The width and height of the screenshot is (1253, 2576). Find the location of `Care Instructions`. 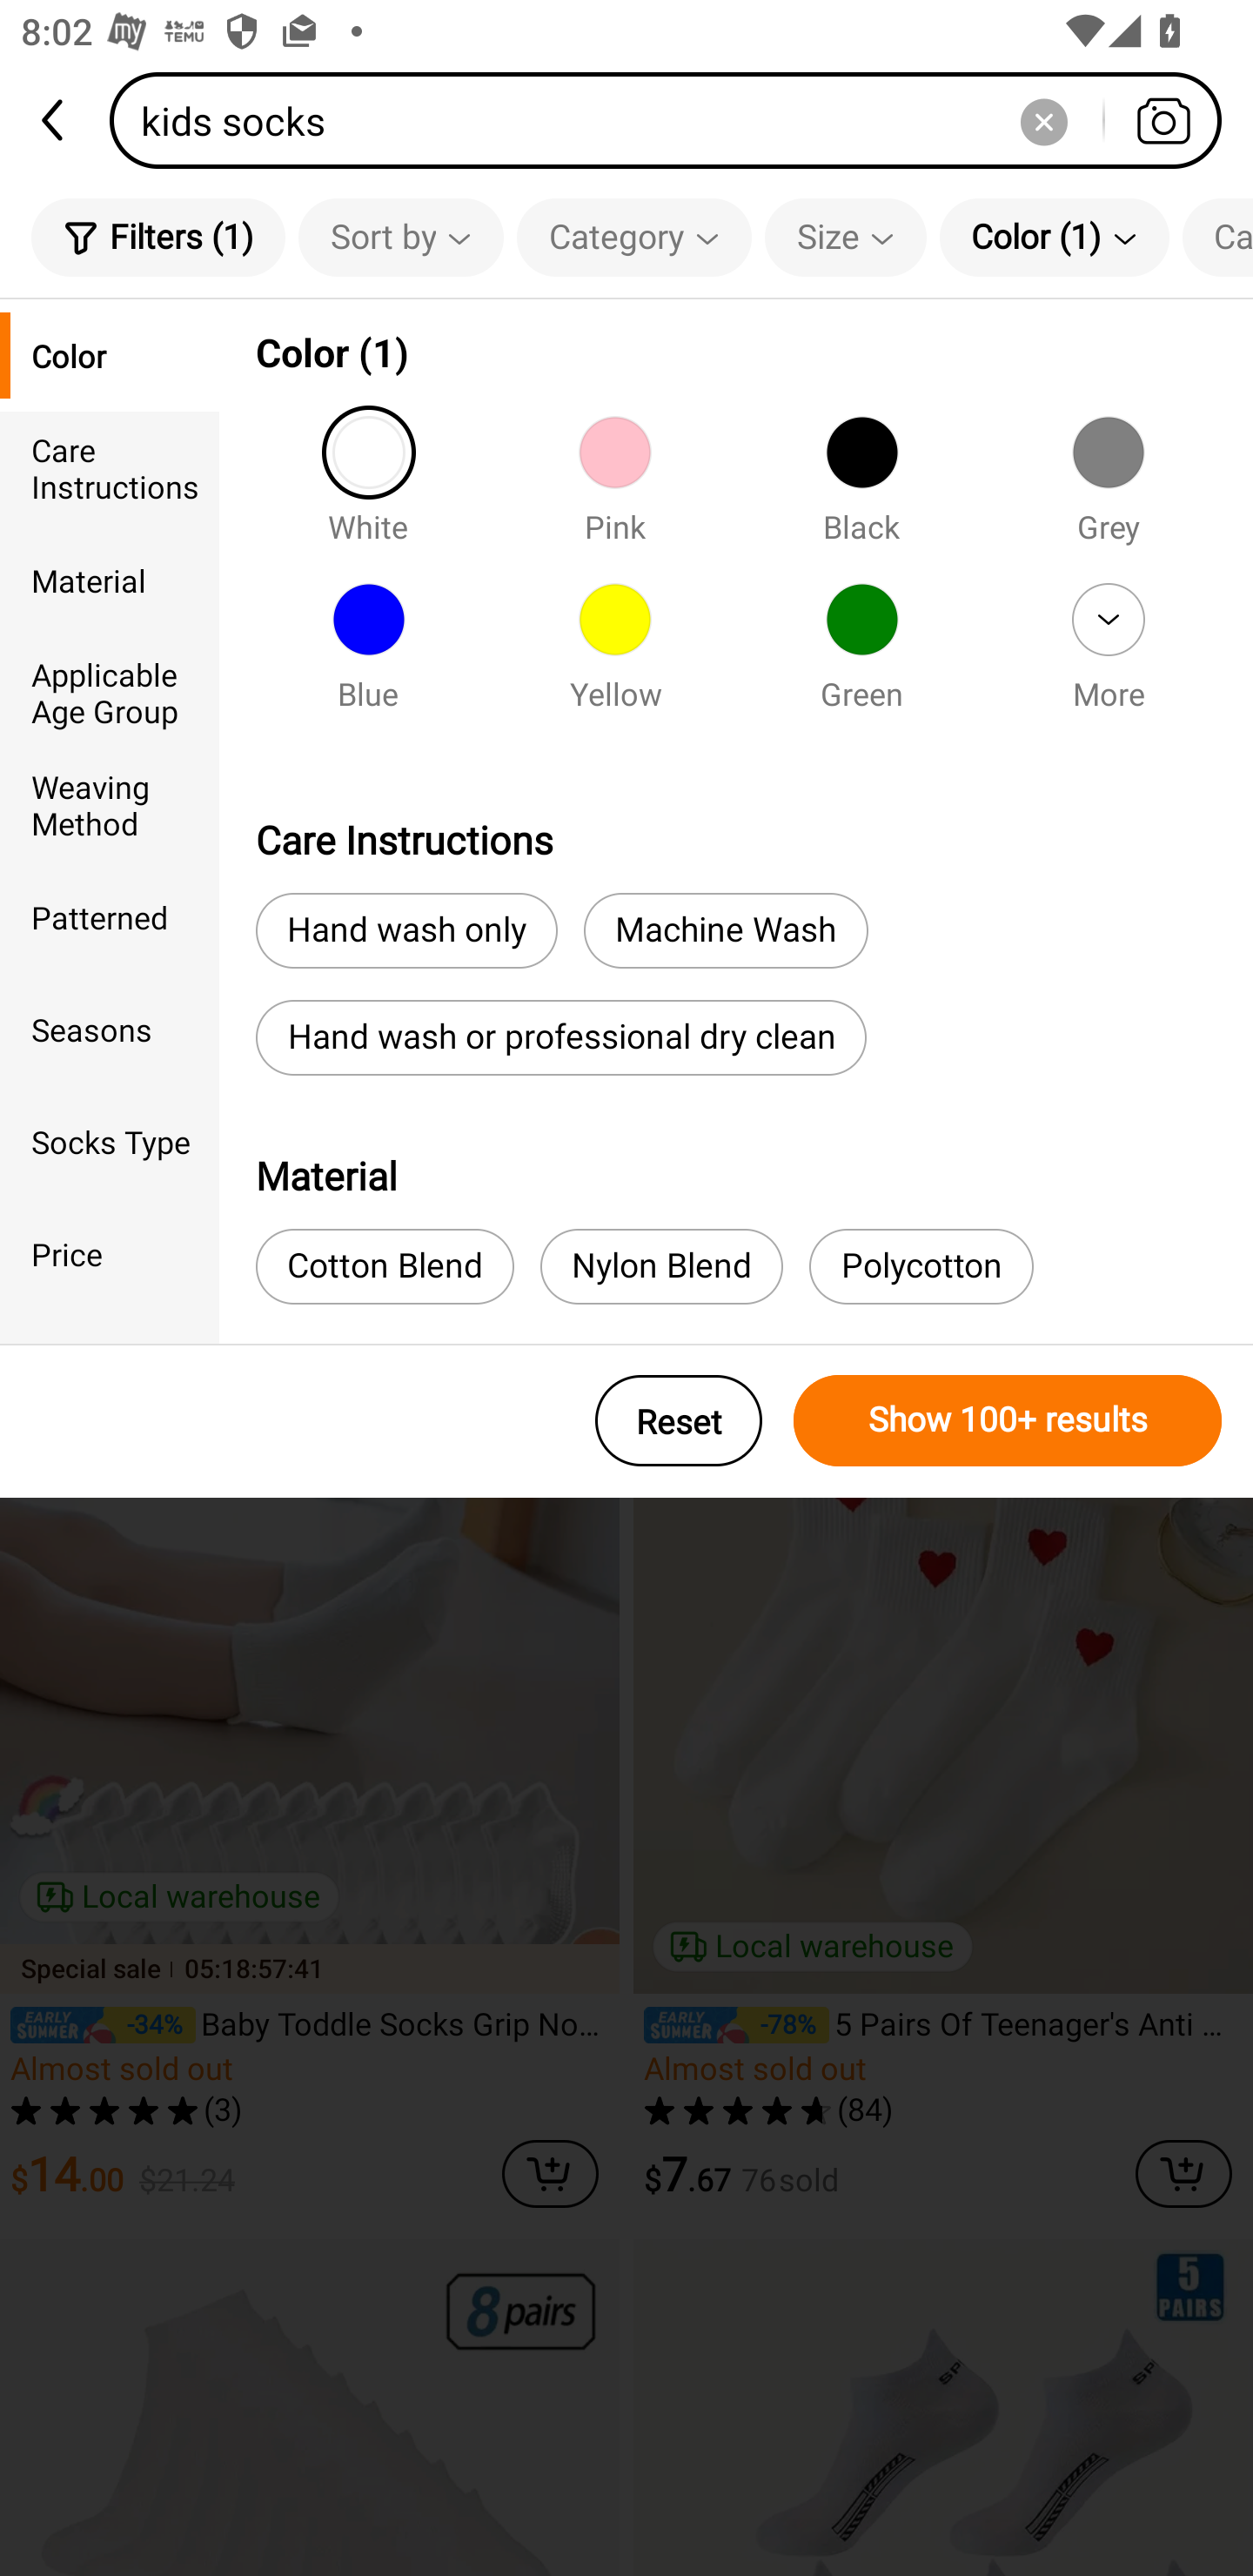

Care Instructions is located at coordinates (110, 466).